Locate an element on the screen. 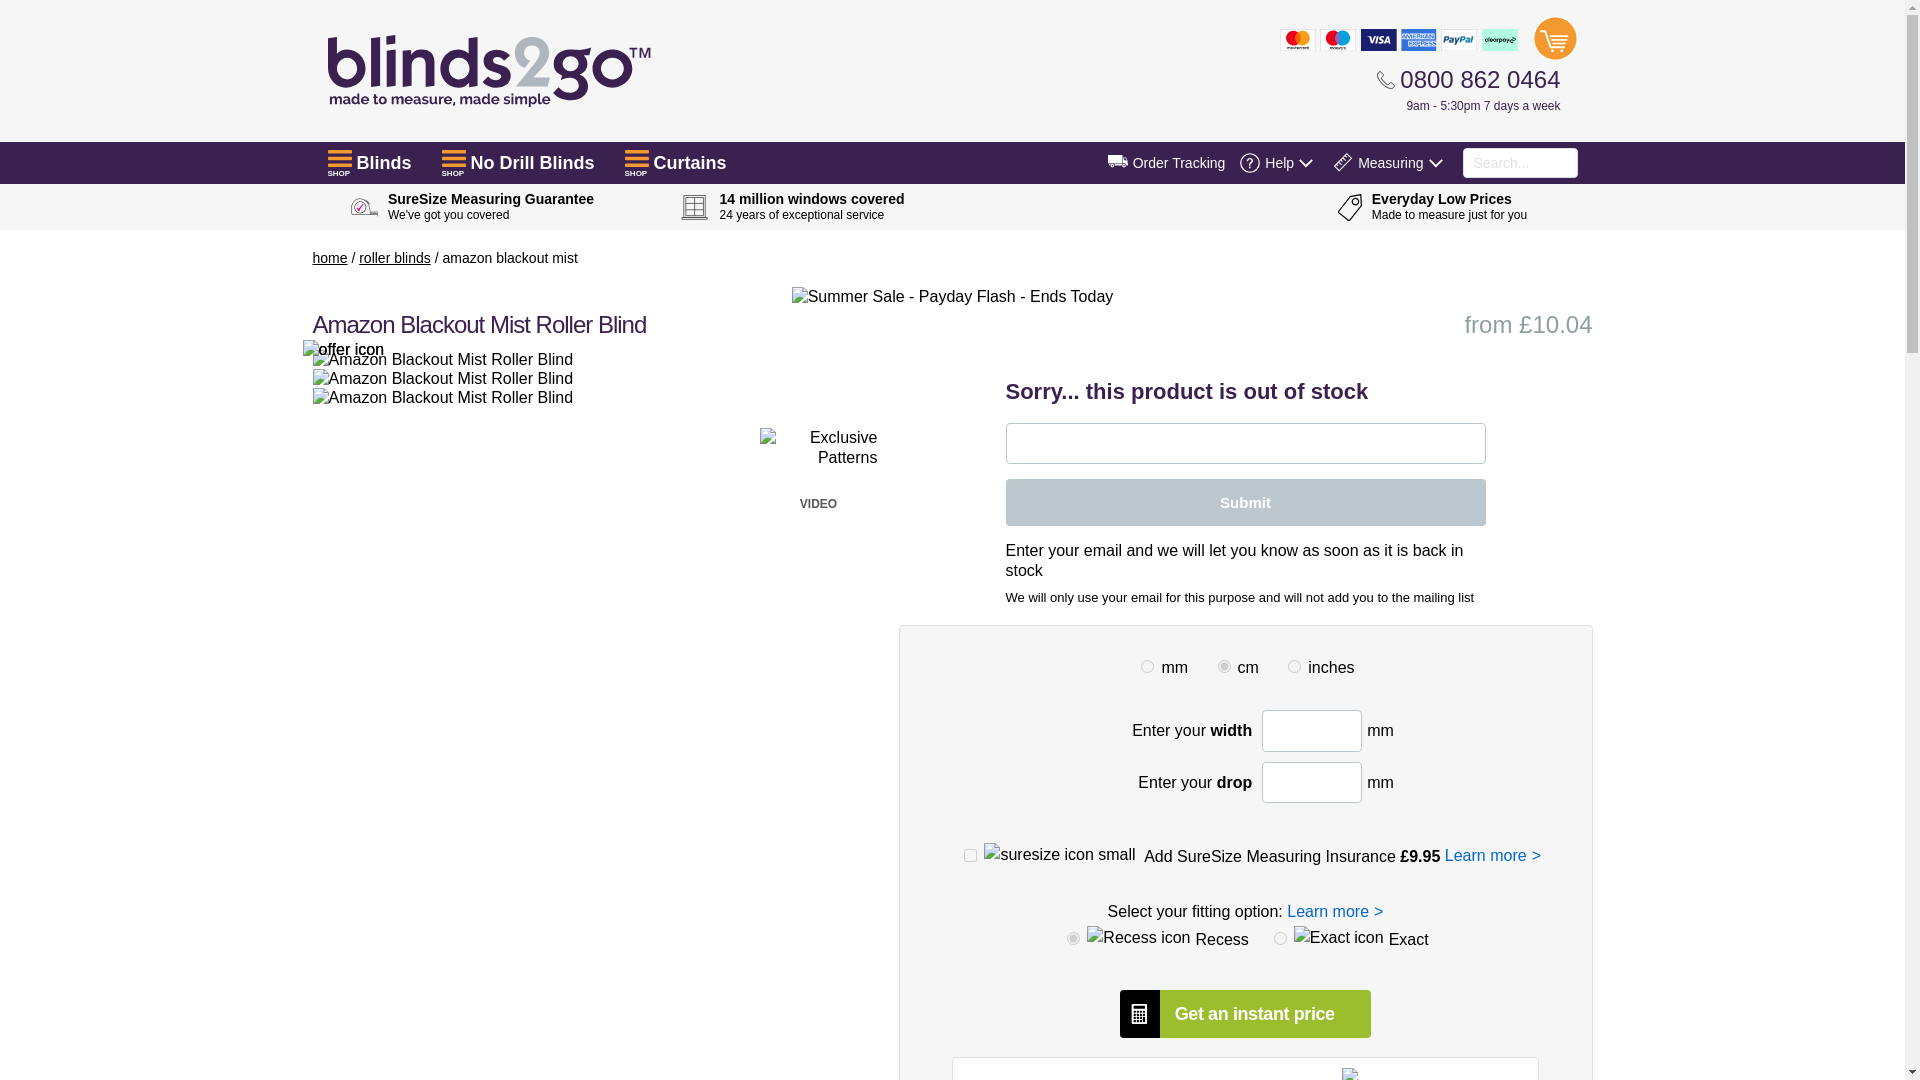  white down arrow icon is located at coordinates (1434, 162).